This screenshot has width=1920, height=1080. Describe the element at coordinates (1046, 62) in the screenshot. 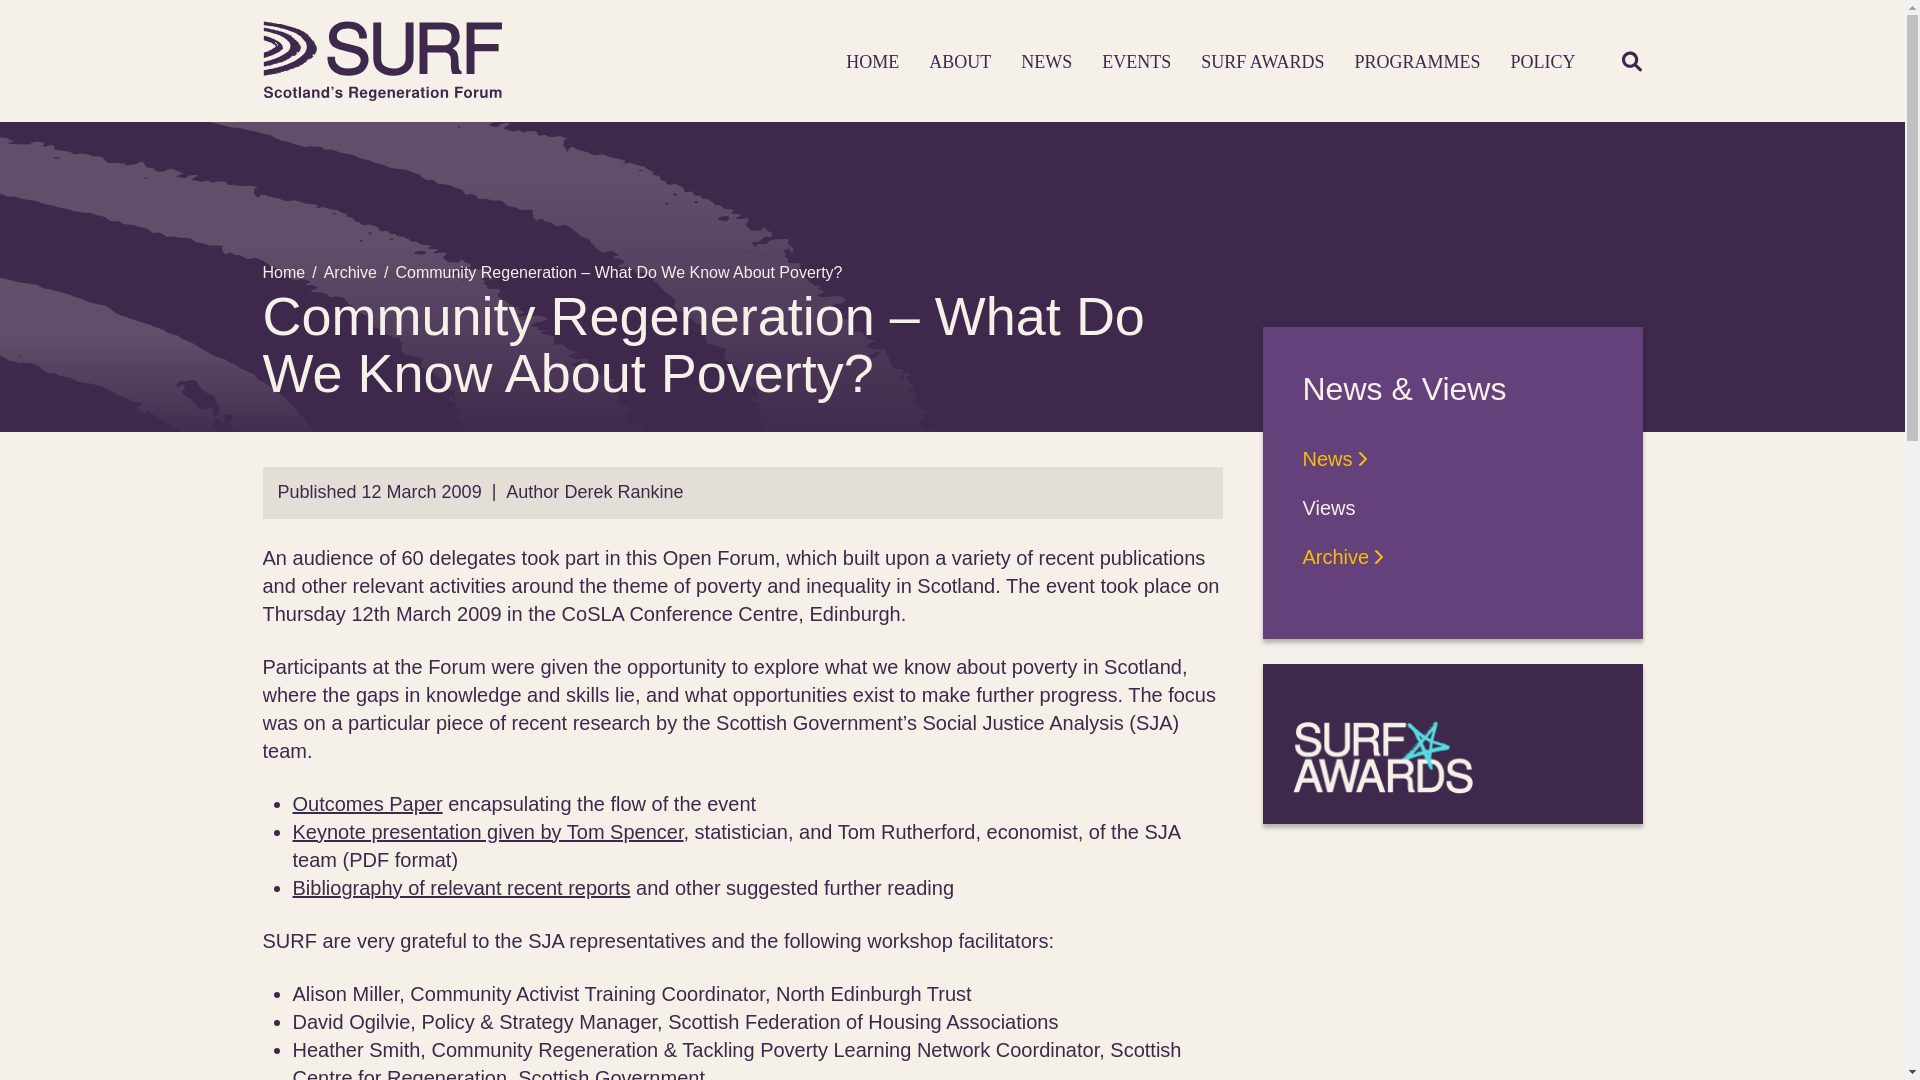

I see `NEWS` at that location.